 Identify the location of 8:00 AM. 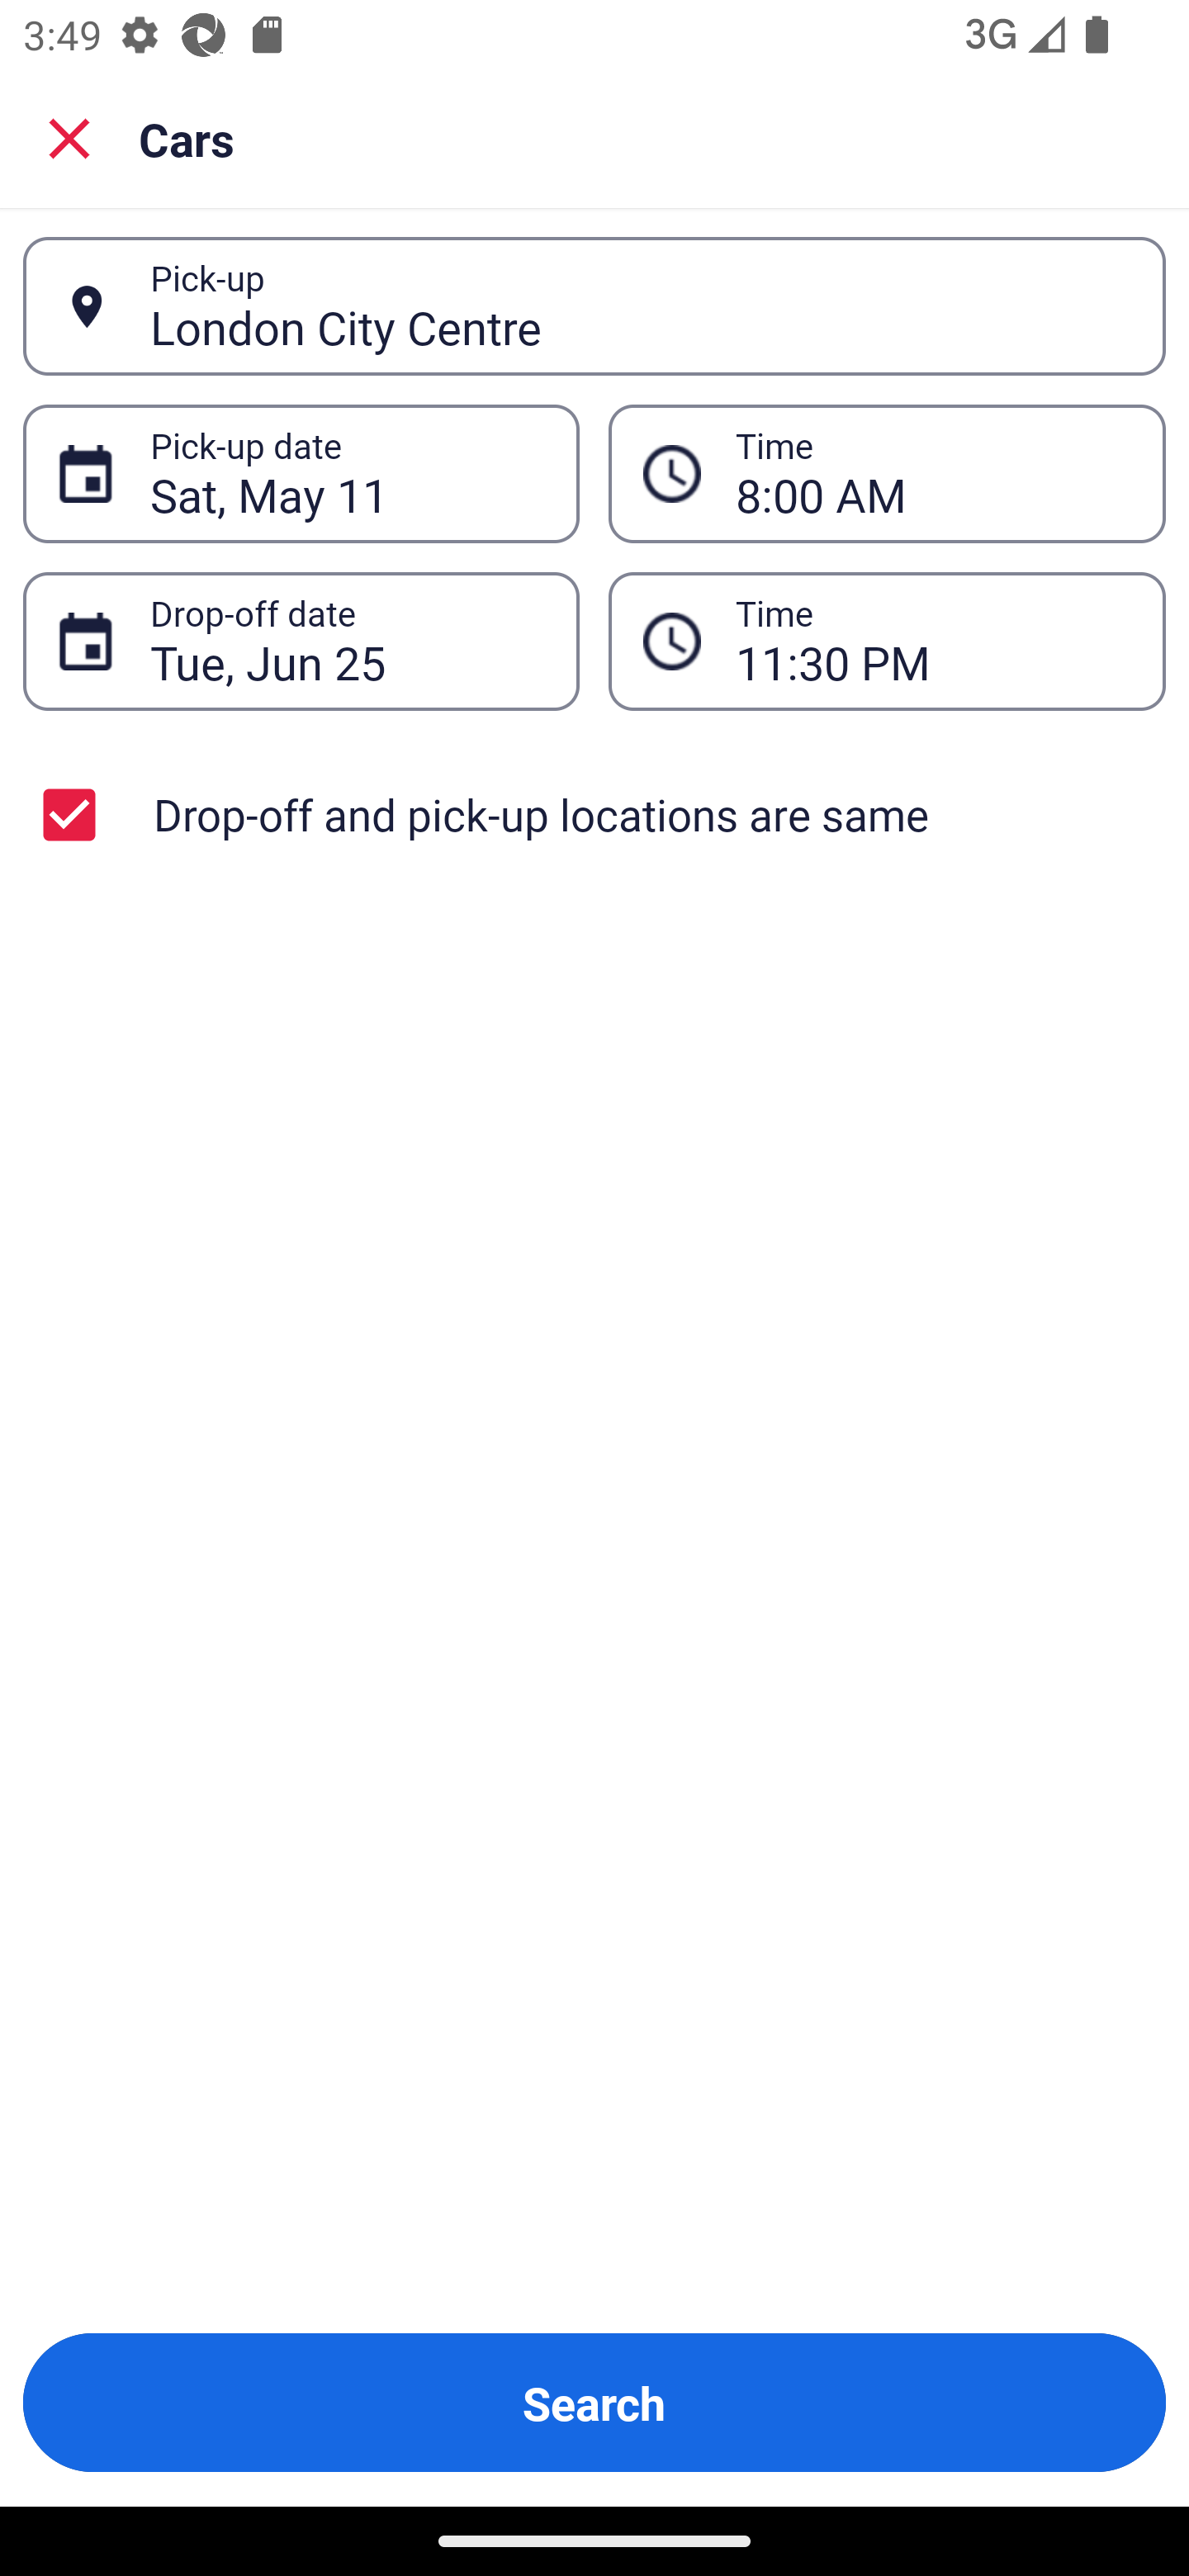
(887, 474).